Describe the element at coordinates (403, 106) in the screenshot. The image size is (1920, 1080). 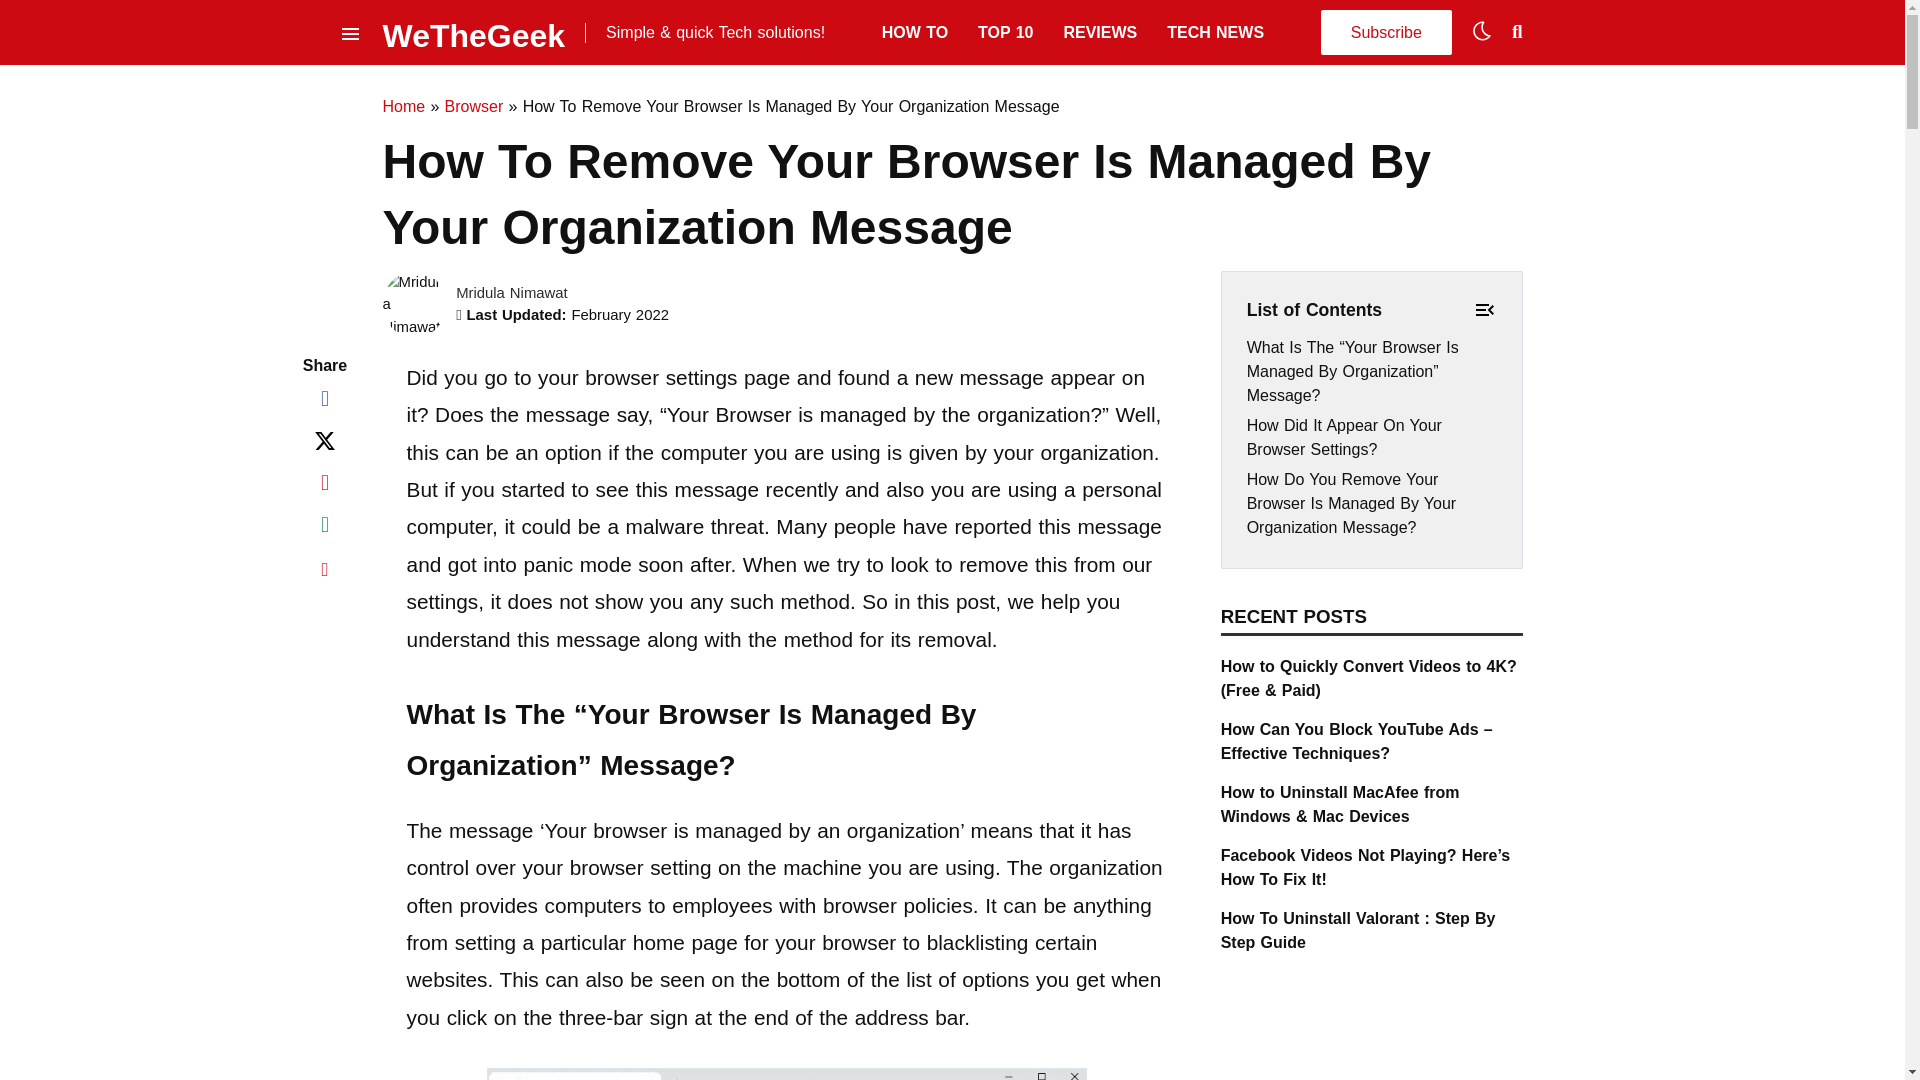
I see `Home` at that location.